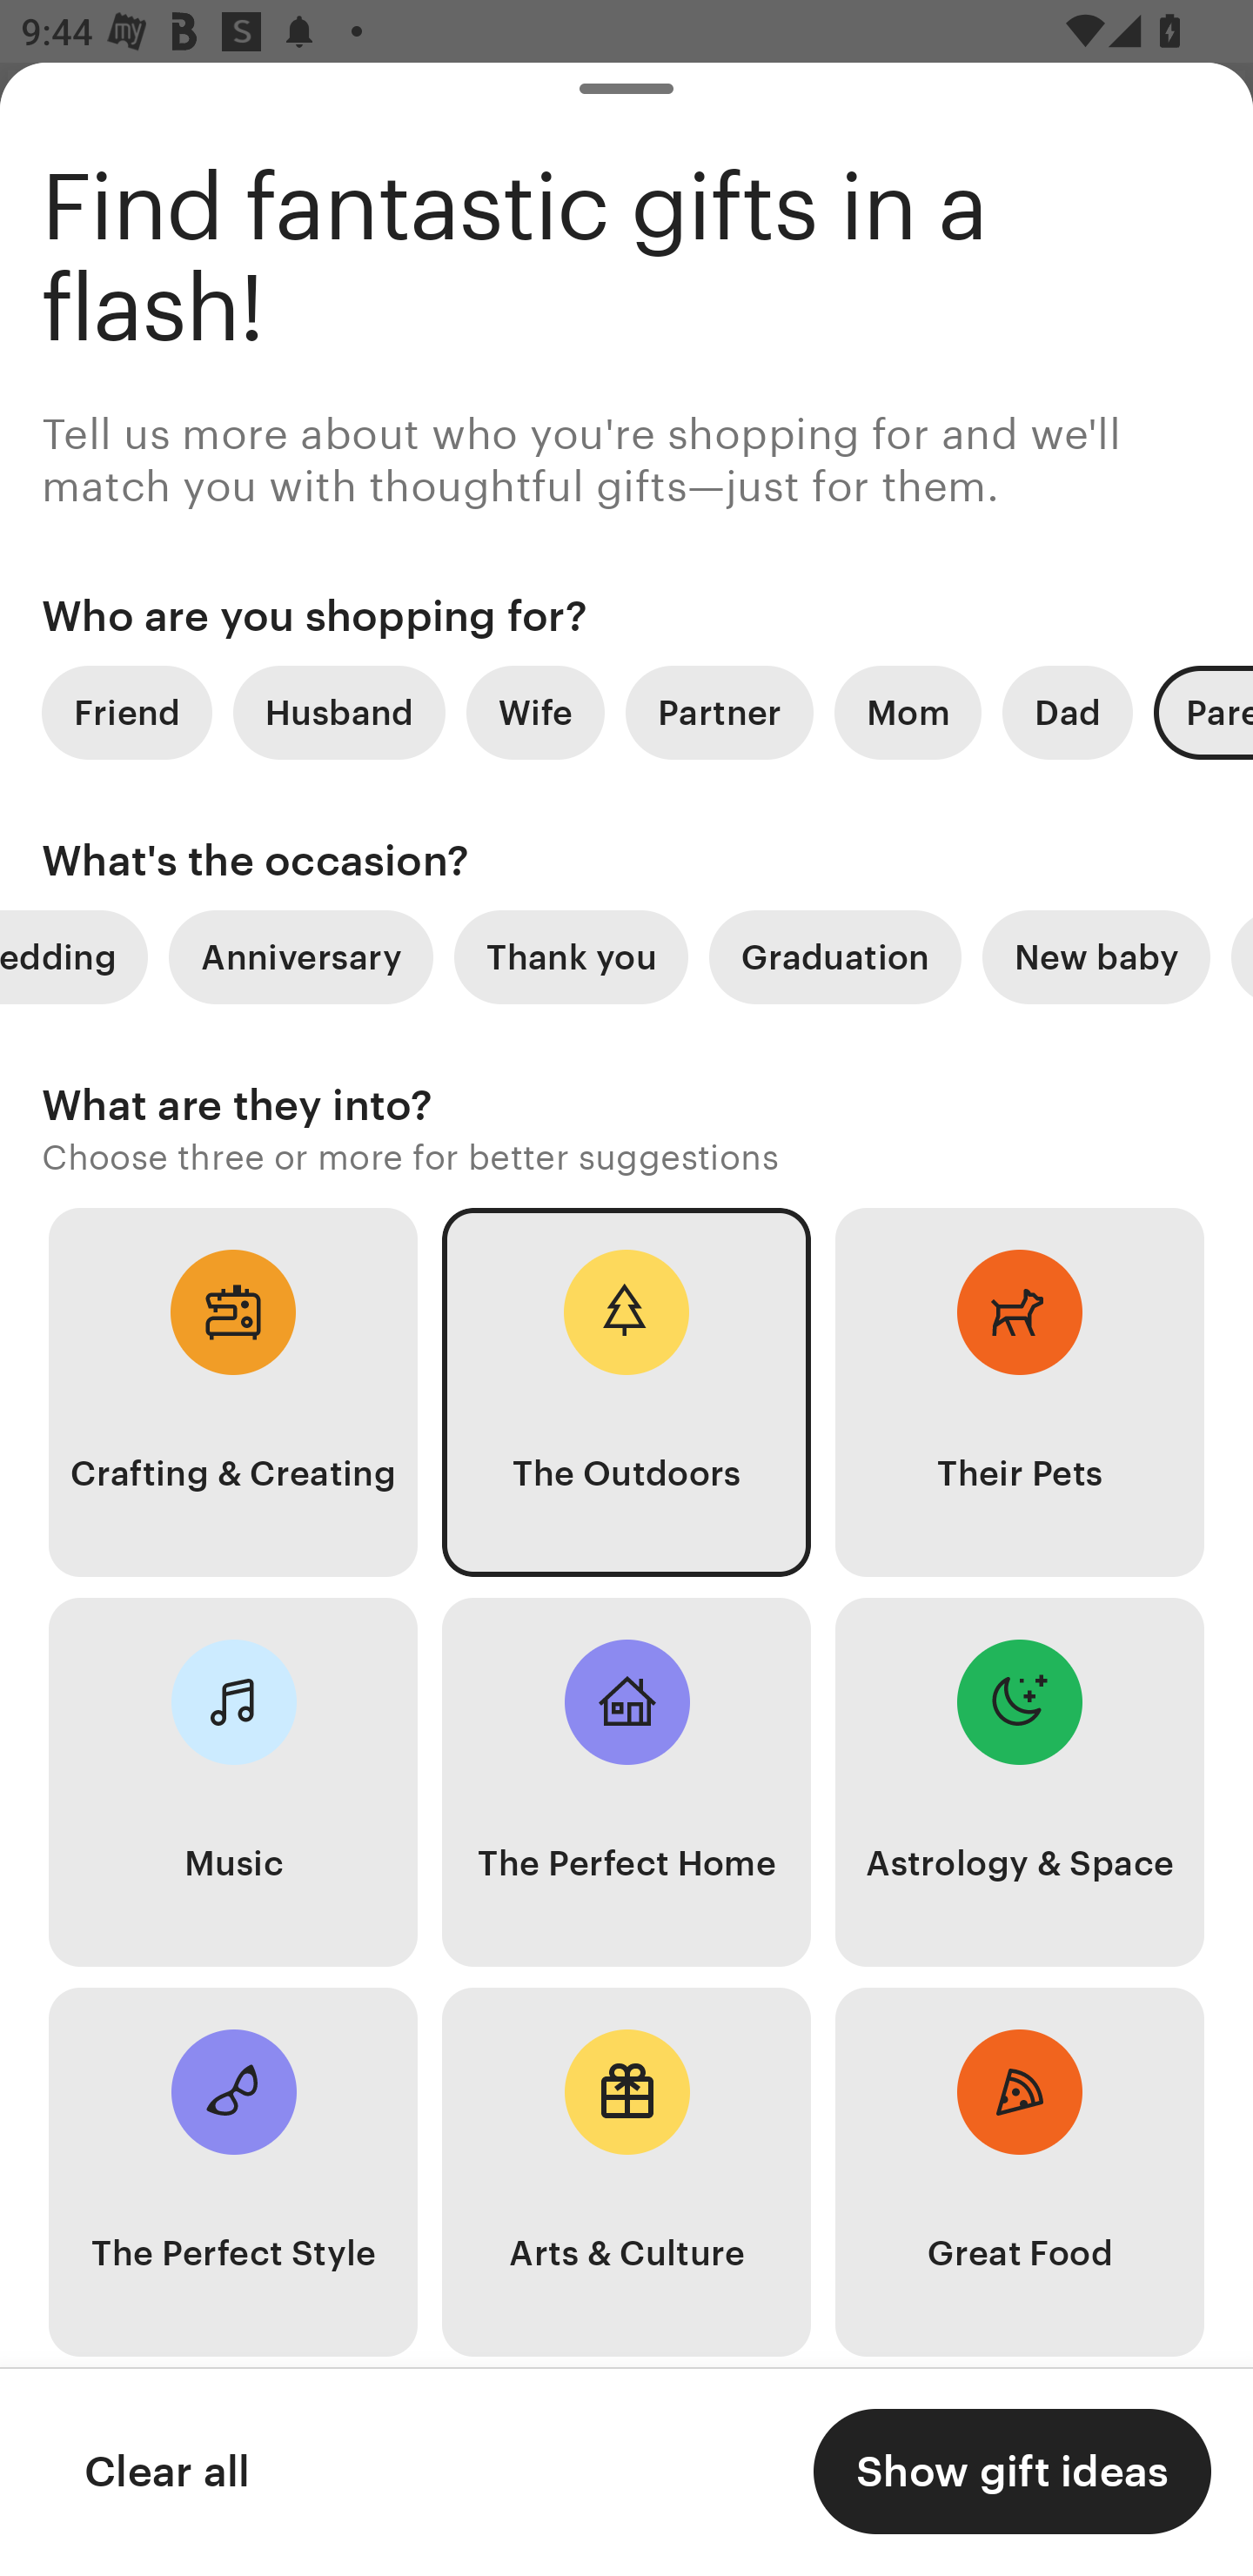 This screenshot has width=1253, height=2576. What do you see at coordinates (626, 1782) in the screenshot?
I see `The Perfect Home` at bounding box center [626, 1782].